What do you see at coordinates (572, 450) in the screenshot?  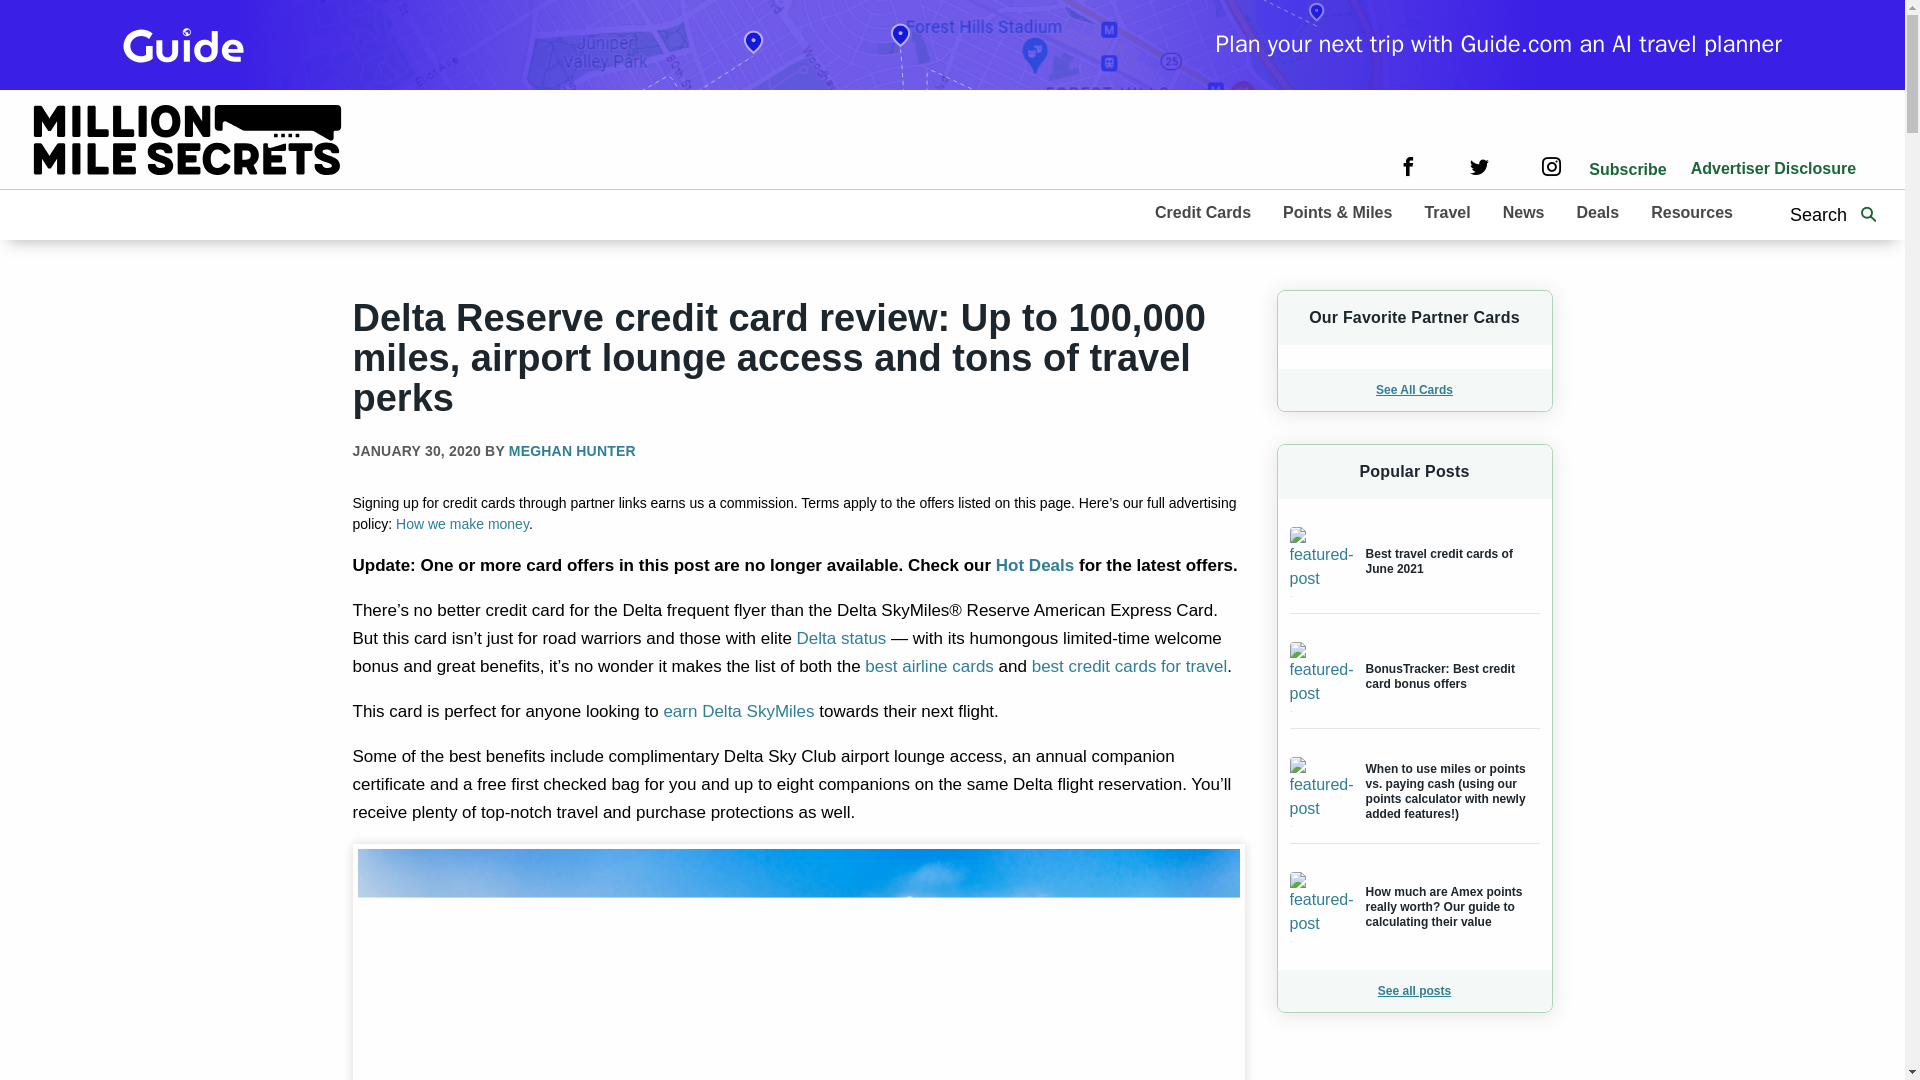 I see `MEGHAN HUNTER` at bounding box center [572, 450].